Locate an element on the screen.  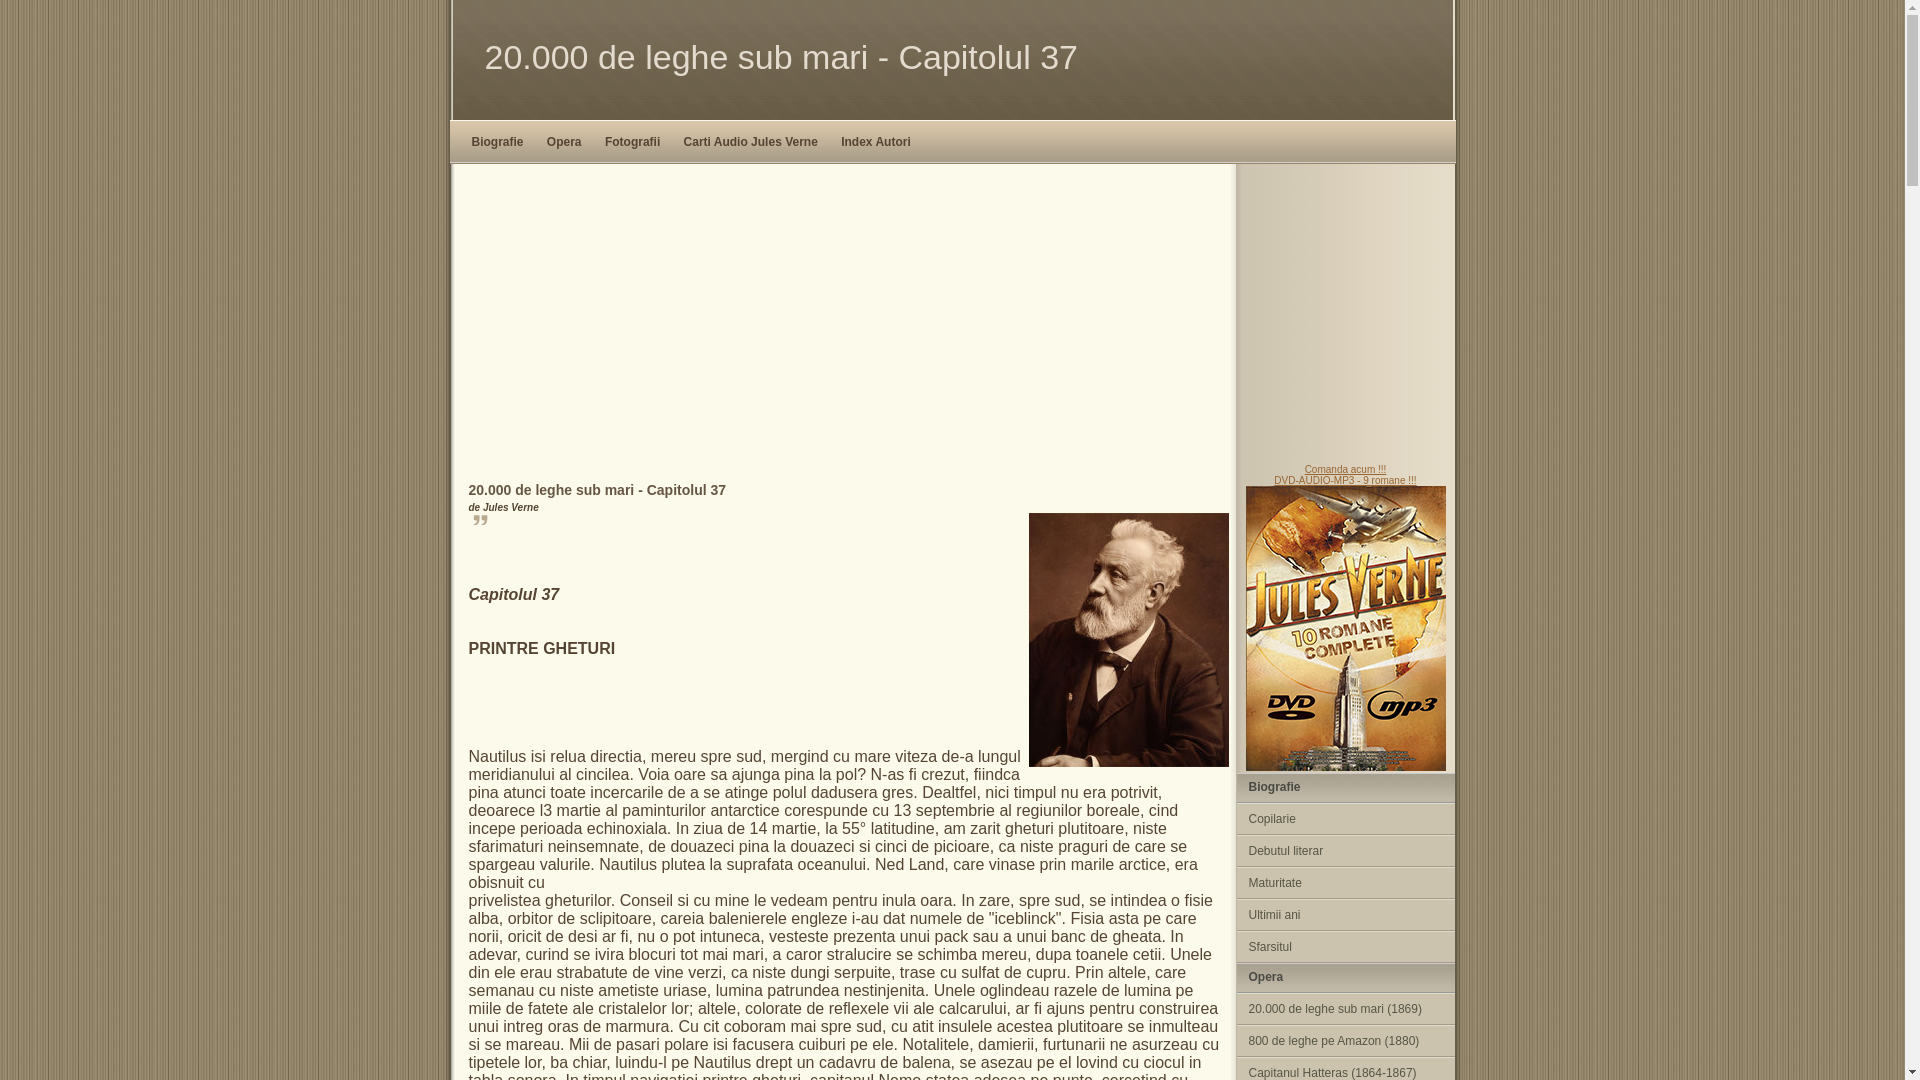
Fotografii is located at coordinates (632, 142).